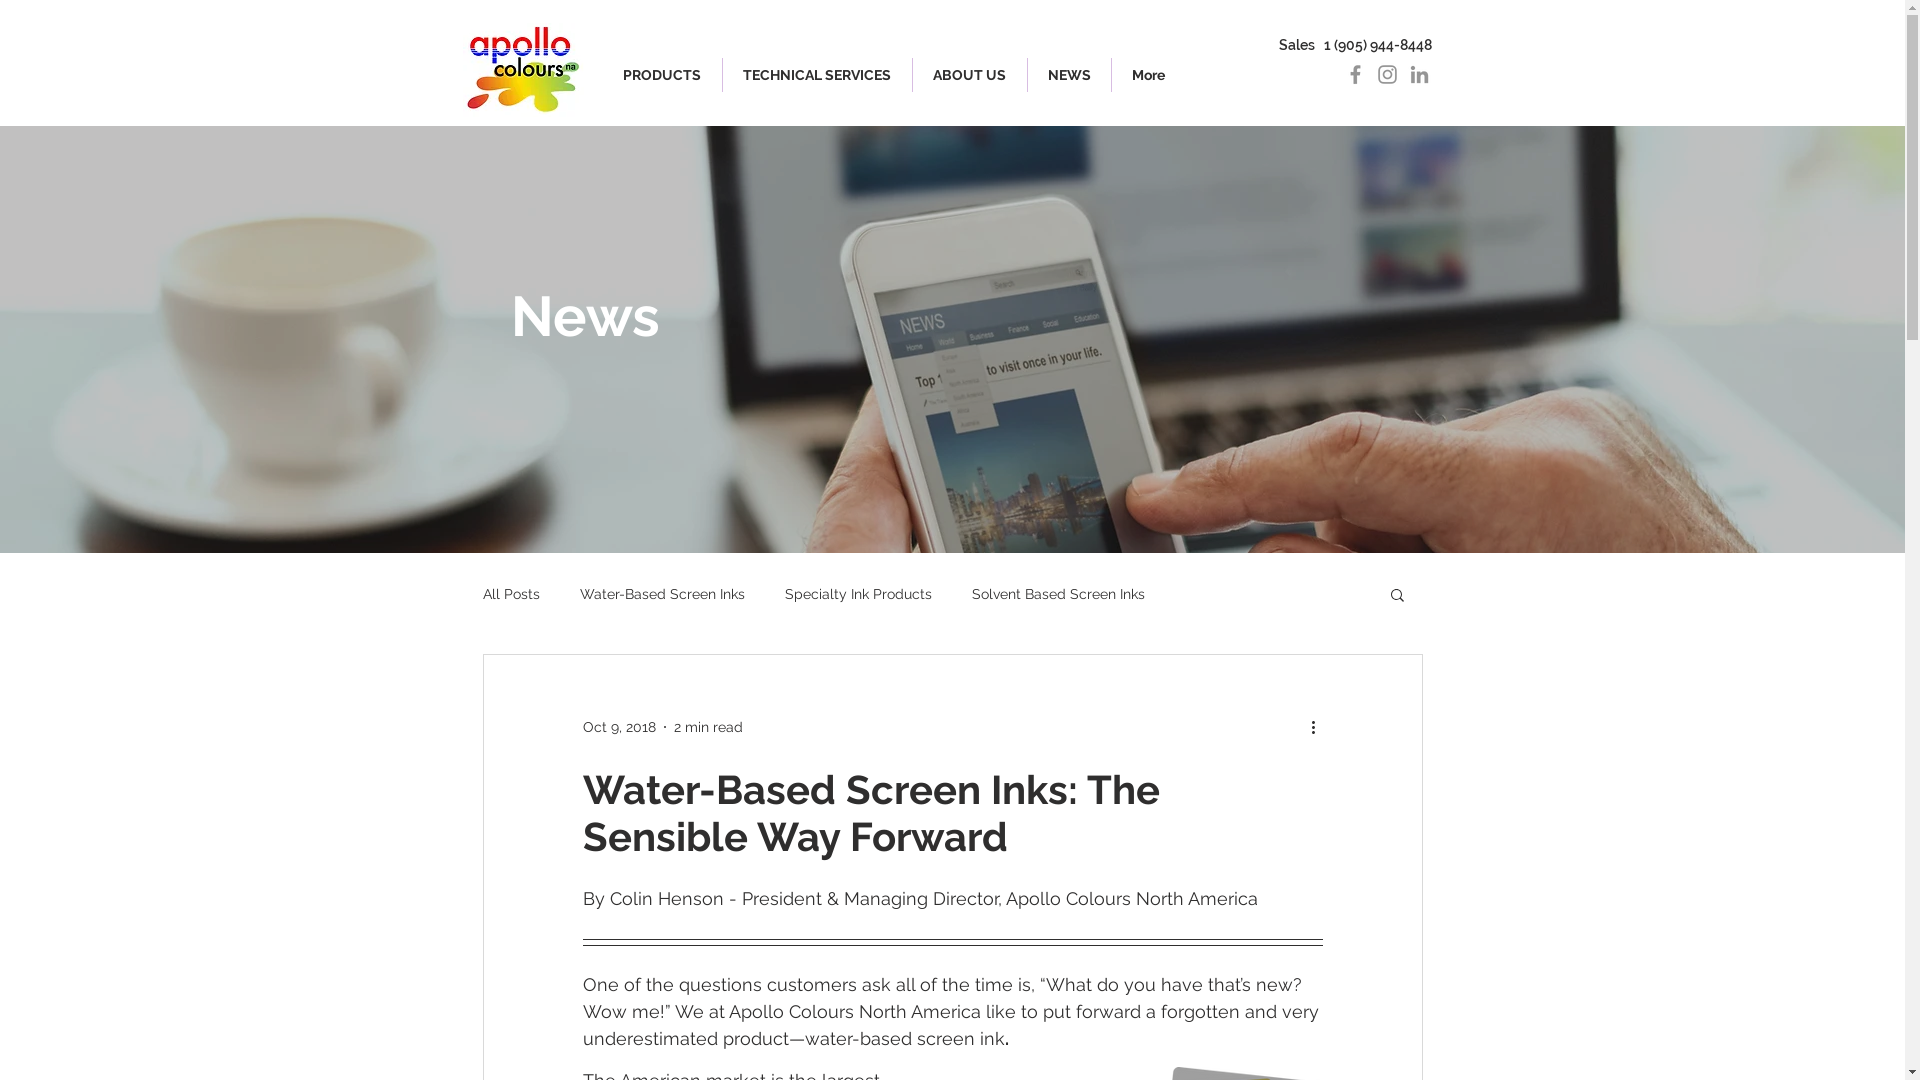 This screenshot has height=1080, width=1920. What do you see at coordinates (662, 594) in the screenshot?
I see `Water-Based Screen Inks` at bounding box center [662, 594].